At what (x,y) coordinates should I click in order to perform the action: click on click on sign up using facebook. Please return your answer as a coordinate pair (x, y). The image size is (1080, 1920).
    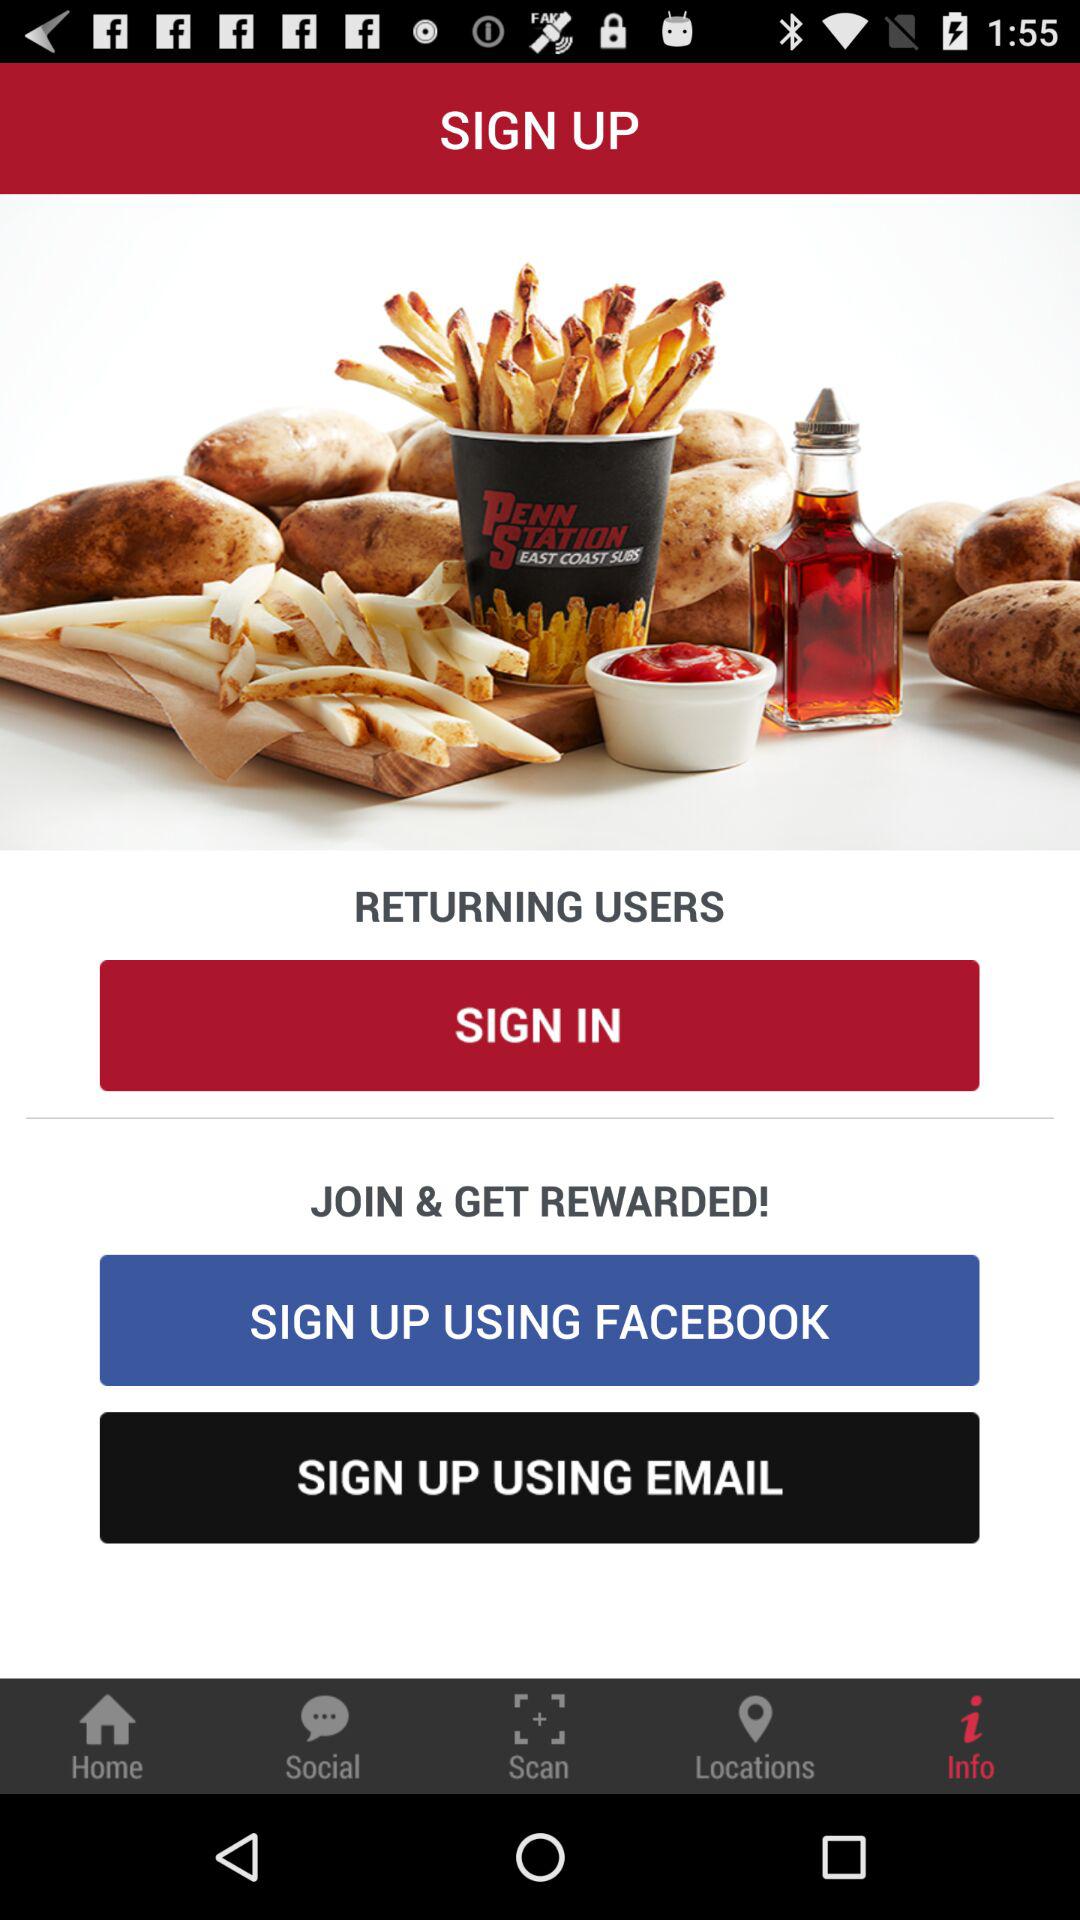
    Looking at the image, I should click on (540, 1320).